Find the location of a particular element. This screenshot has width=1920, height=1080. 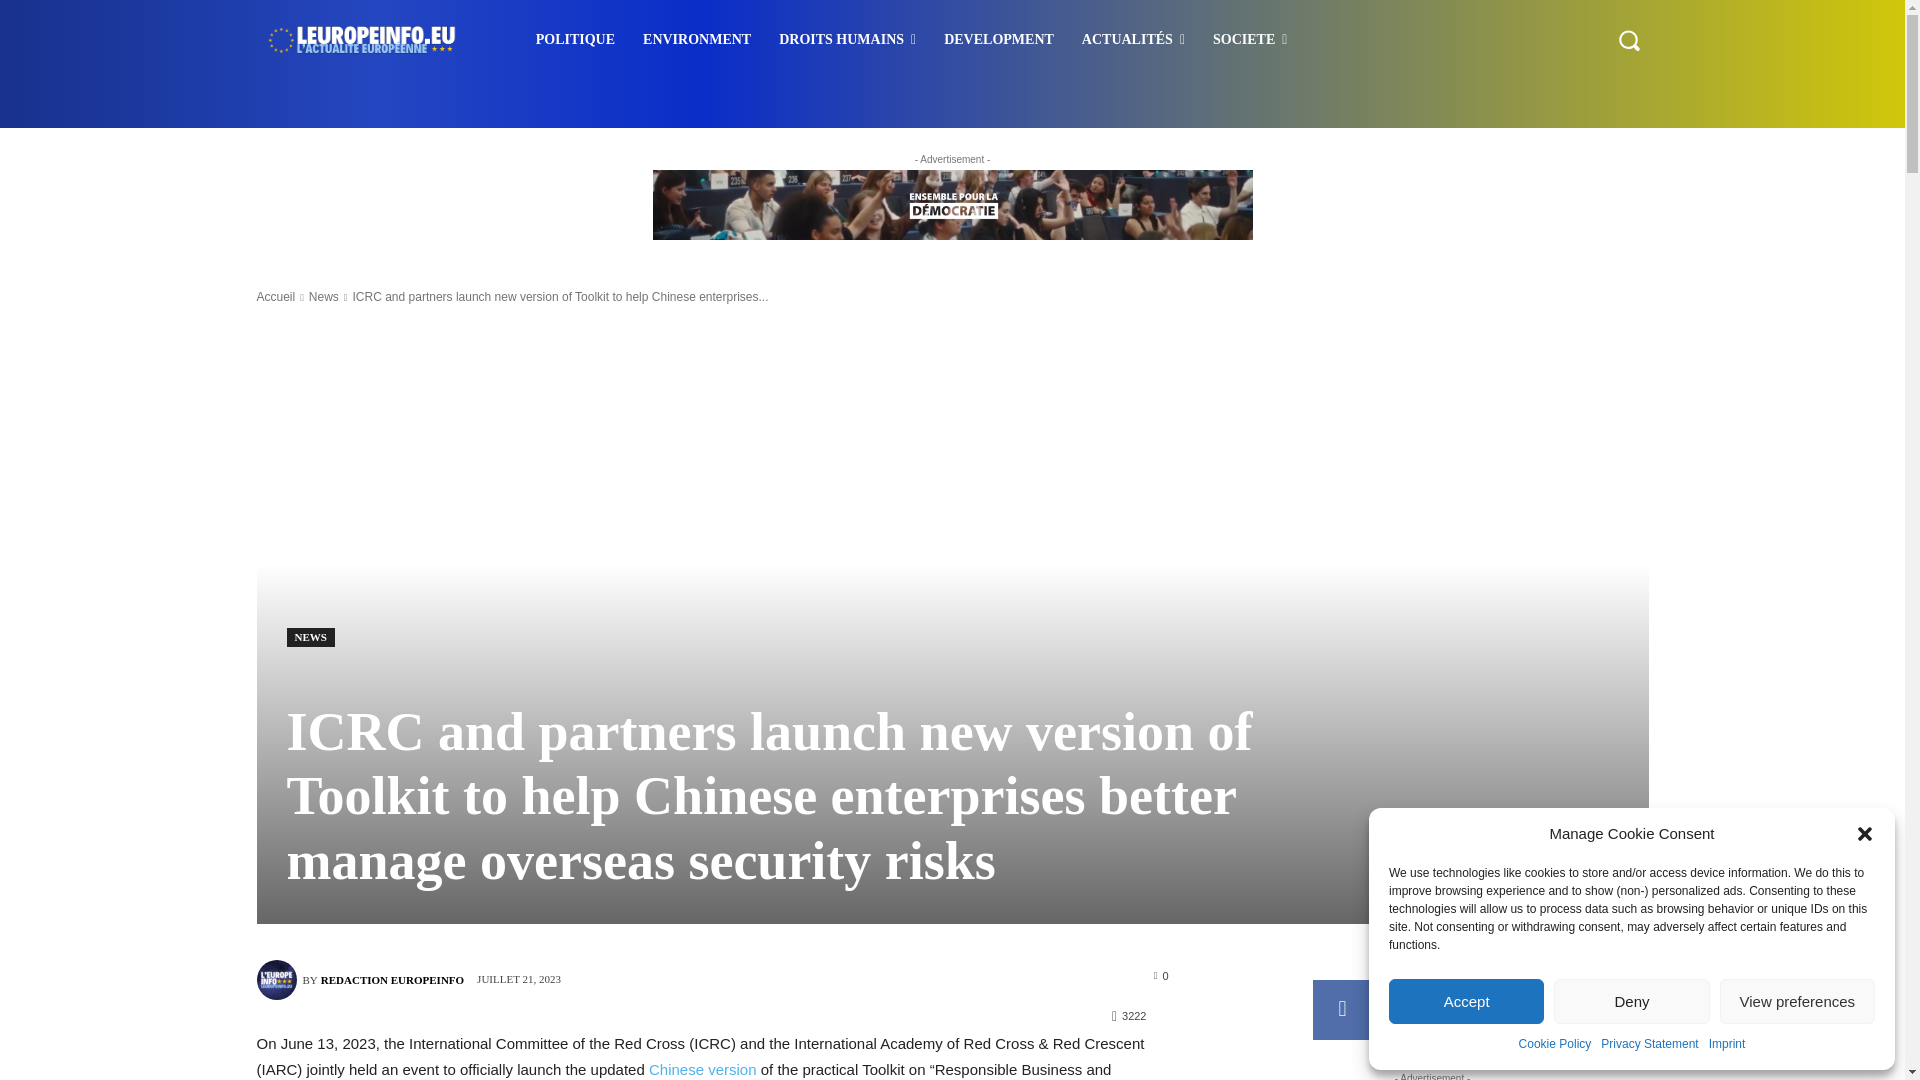

Cookie Policy is located at coordinates (1554, 1044).